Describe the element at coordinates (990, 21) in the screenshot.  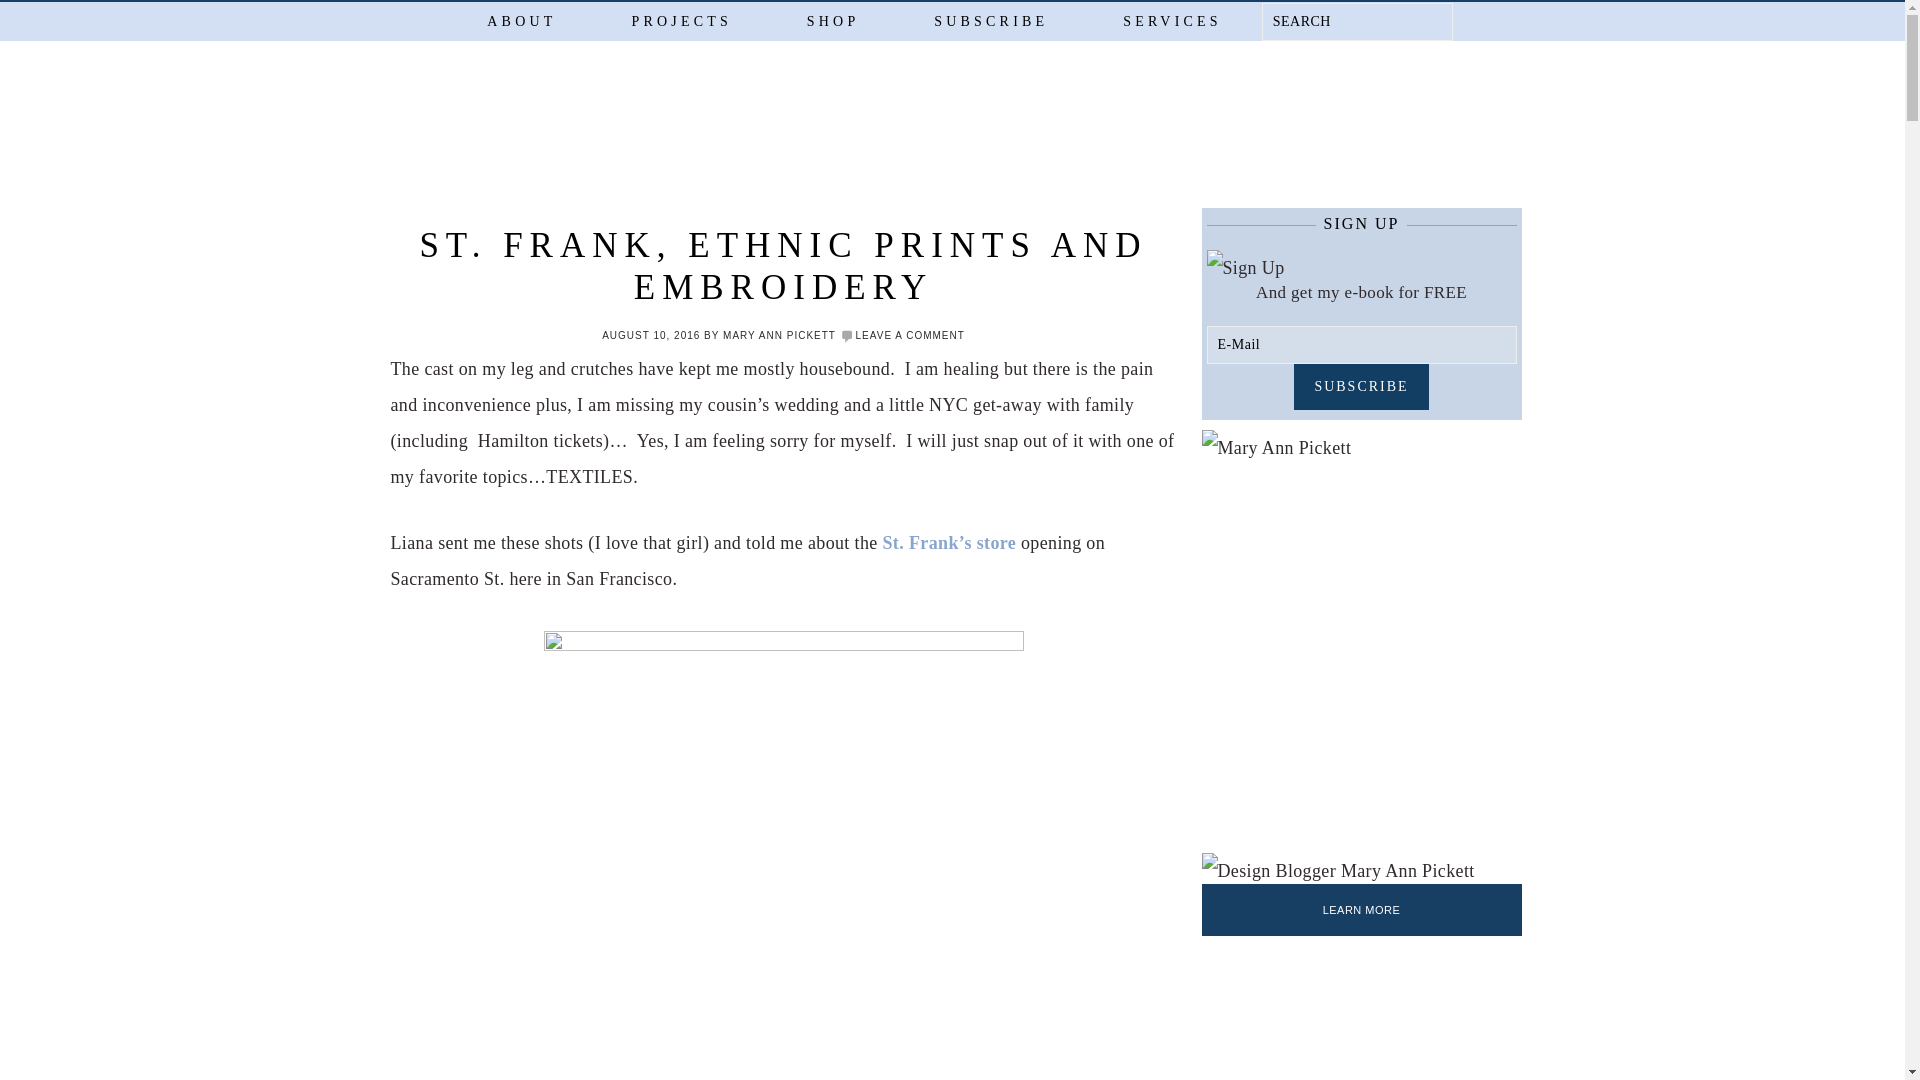
I see `SUBSCRIBE` at that location.